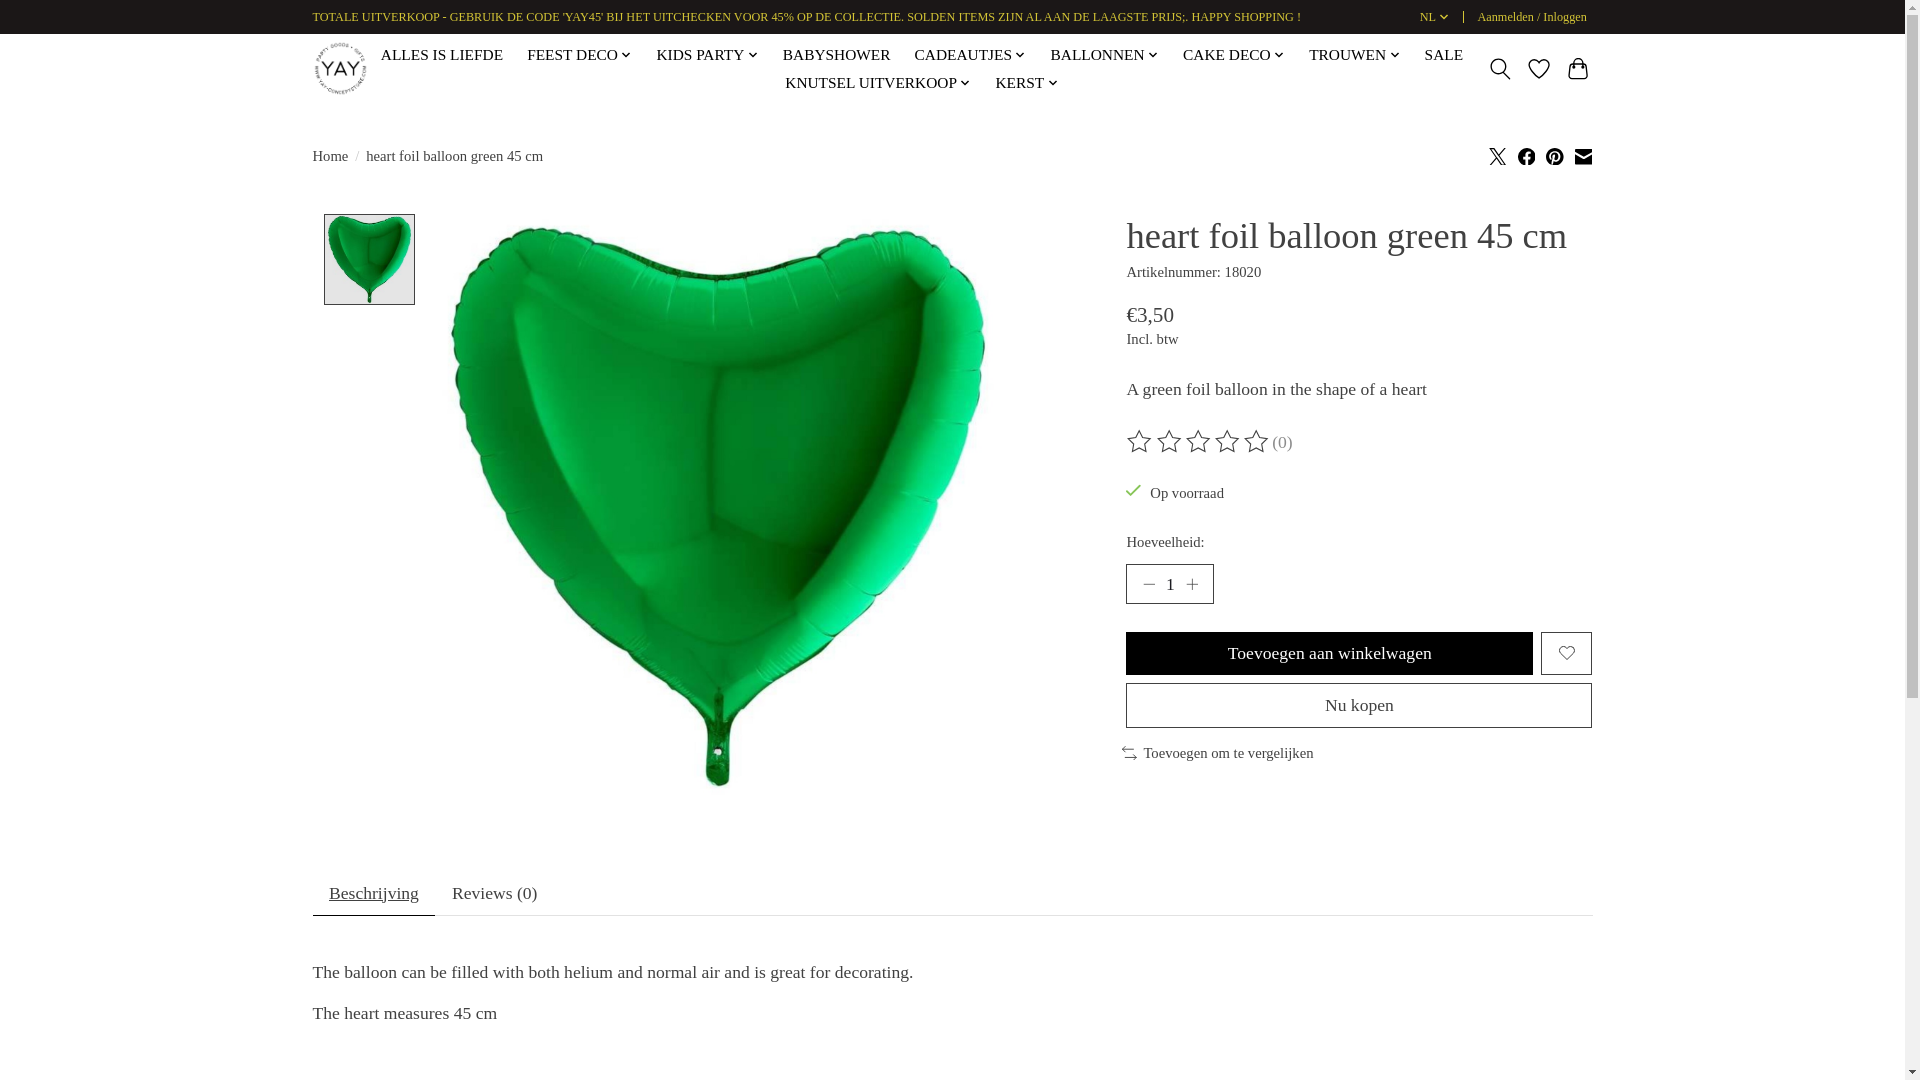 This screenshot has height=1080, width=1920. What do you see at coordinates (580, 55) in the screenshot?
I see `FEEST DECO` at bounding box center [580, 55].